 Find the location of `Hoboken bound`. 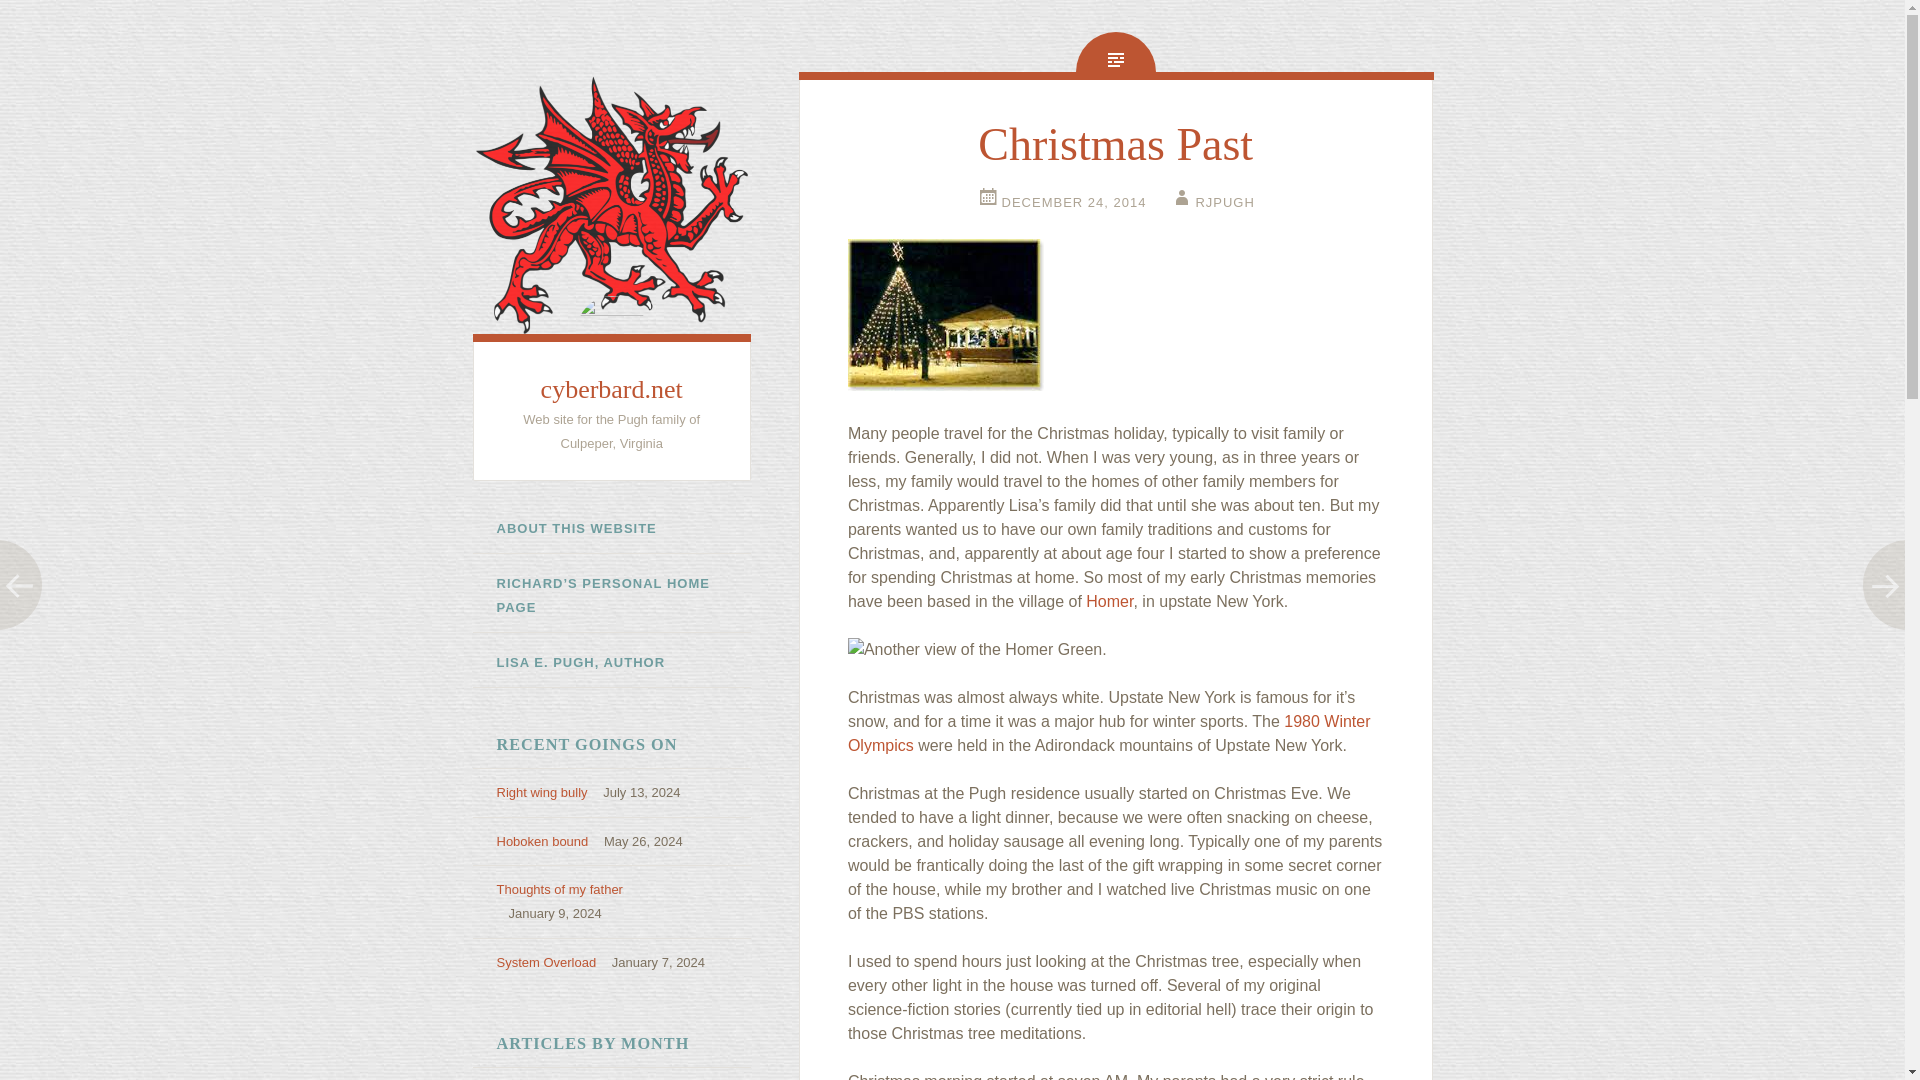

Hoboken bound is located at coordinates (541, 840).